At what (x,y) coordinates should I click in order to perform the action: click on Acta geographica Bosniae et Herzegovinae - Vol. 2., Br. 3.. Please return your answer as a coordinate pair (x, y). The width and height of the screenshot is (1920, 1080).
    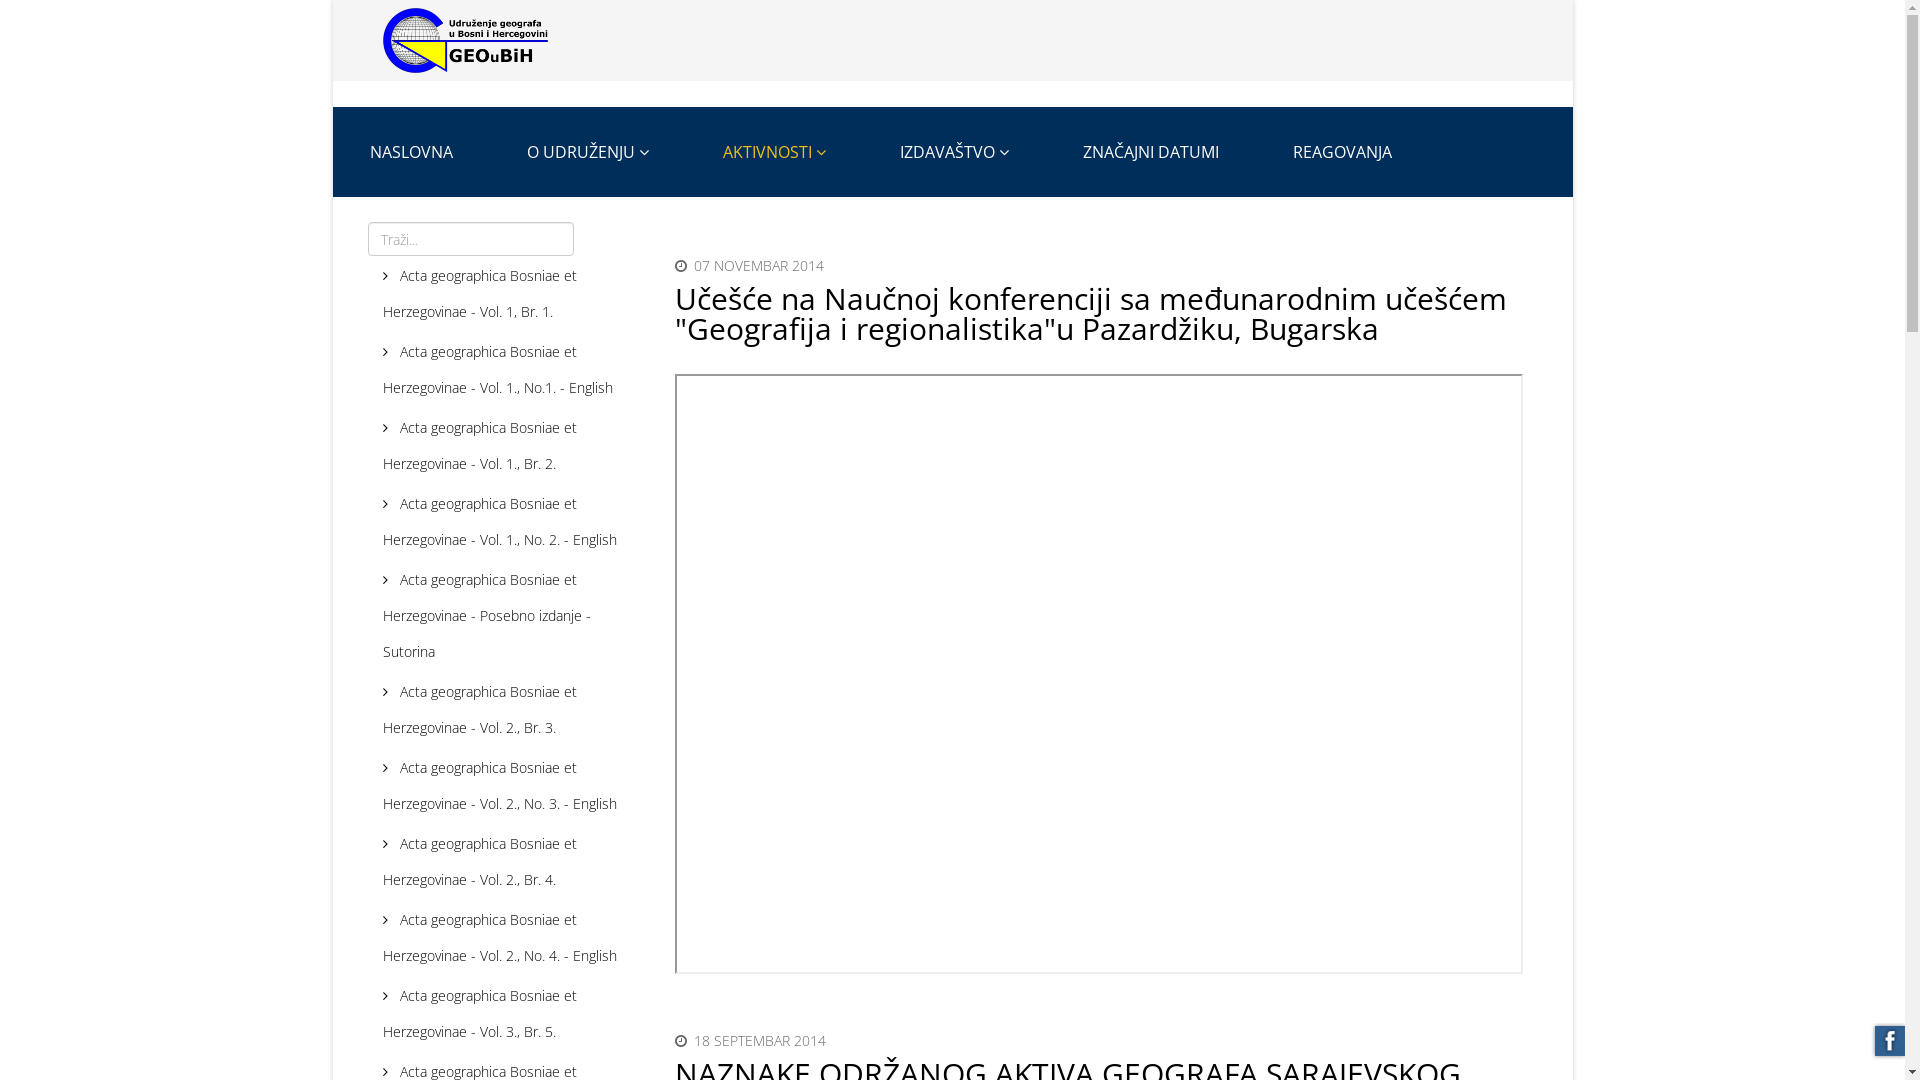
    Looking at the image, I should click on (514, 710).